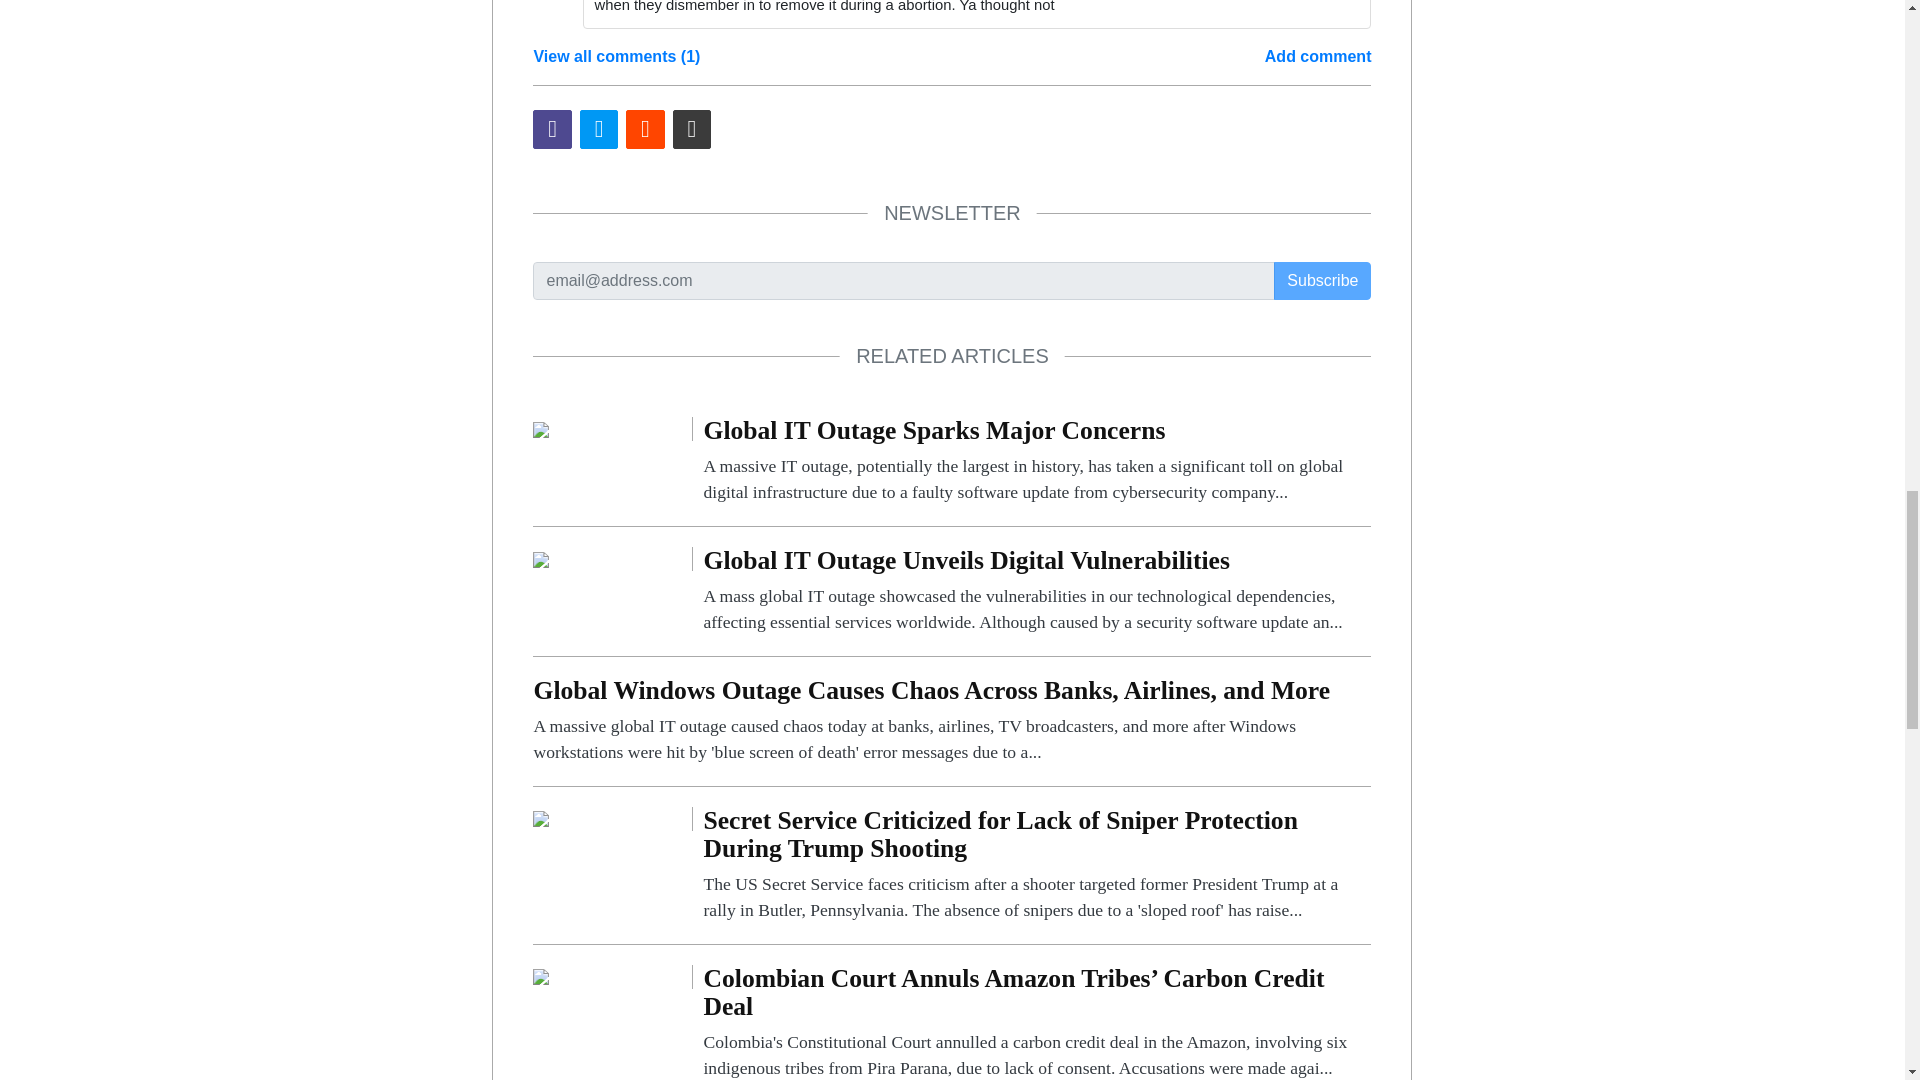 This screenshot has width=1920, height=1080. Describe the element at coordinates (1322, 281) in the screenshot. I see `Subscribe` at that location.